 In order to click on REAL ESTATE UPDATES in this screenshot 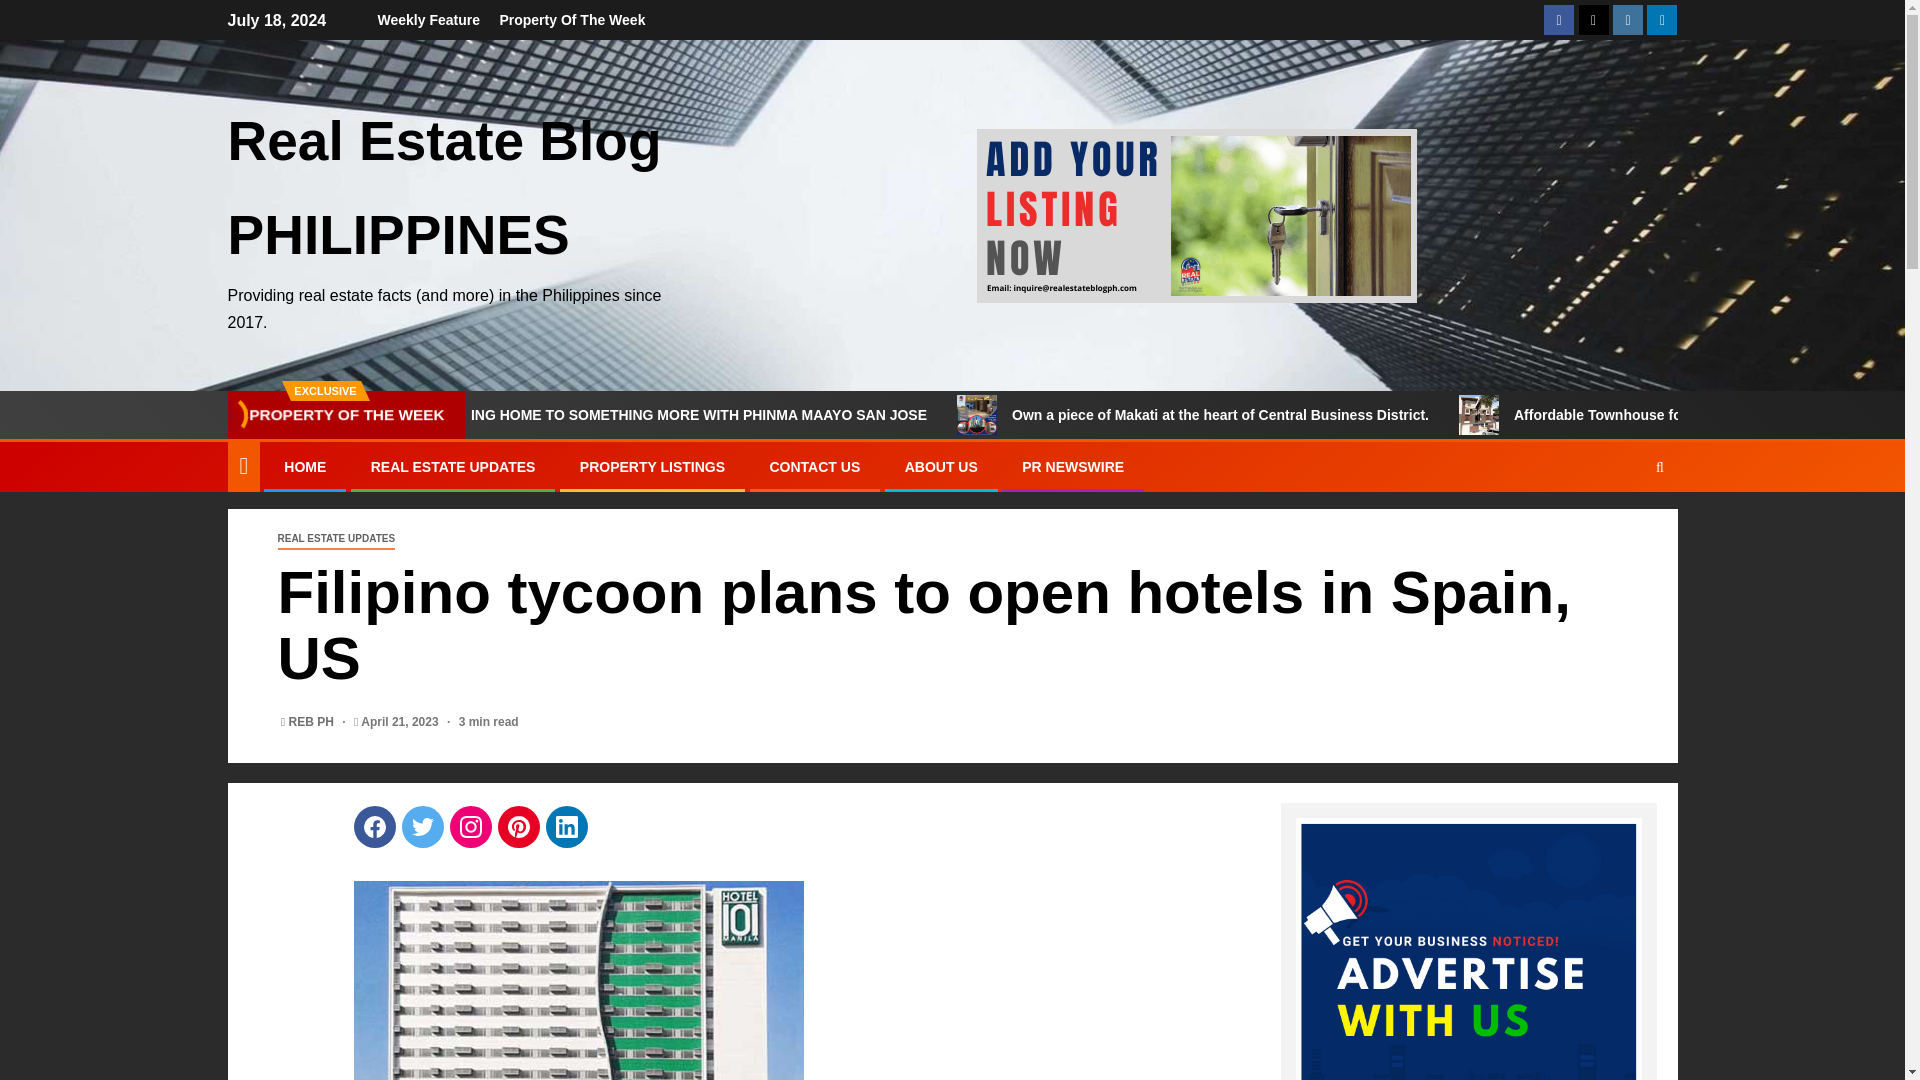, I will do `click(336, 539)`.